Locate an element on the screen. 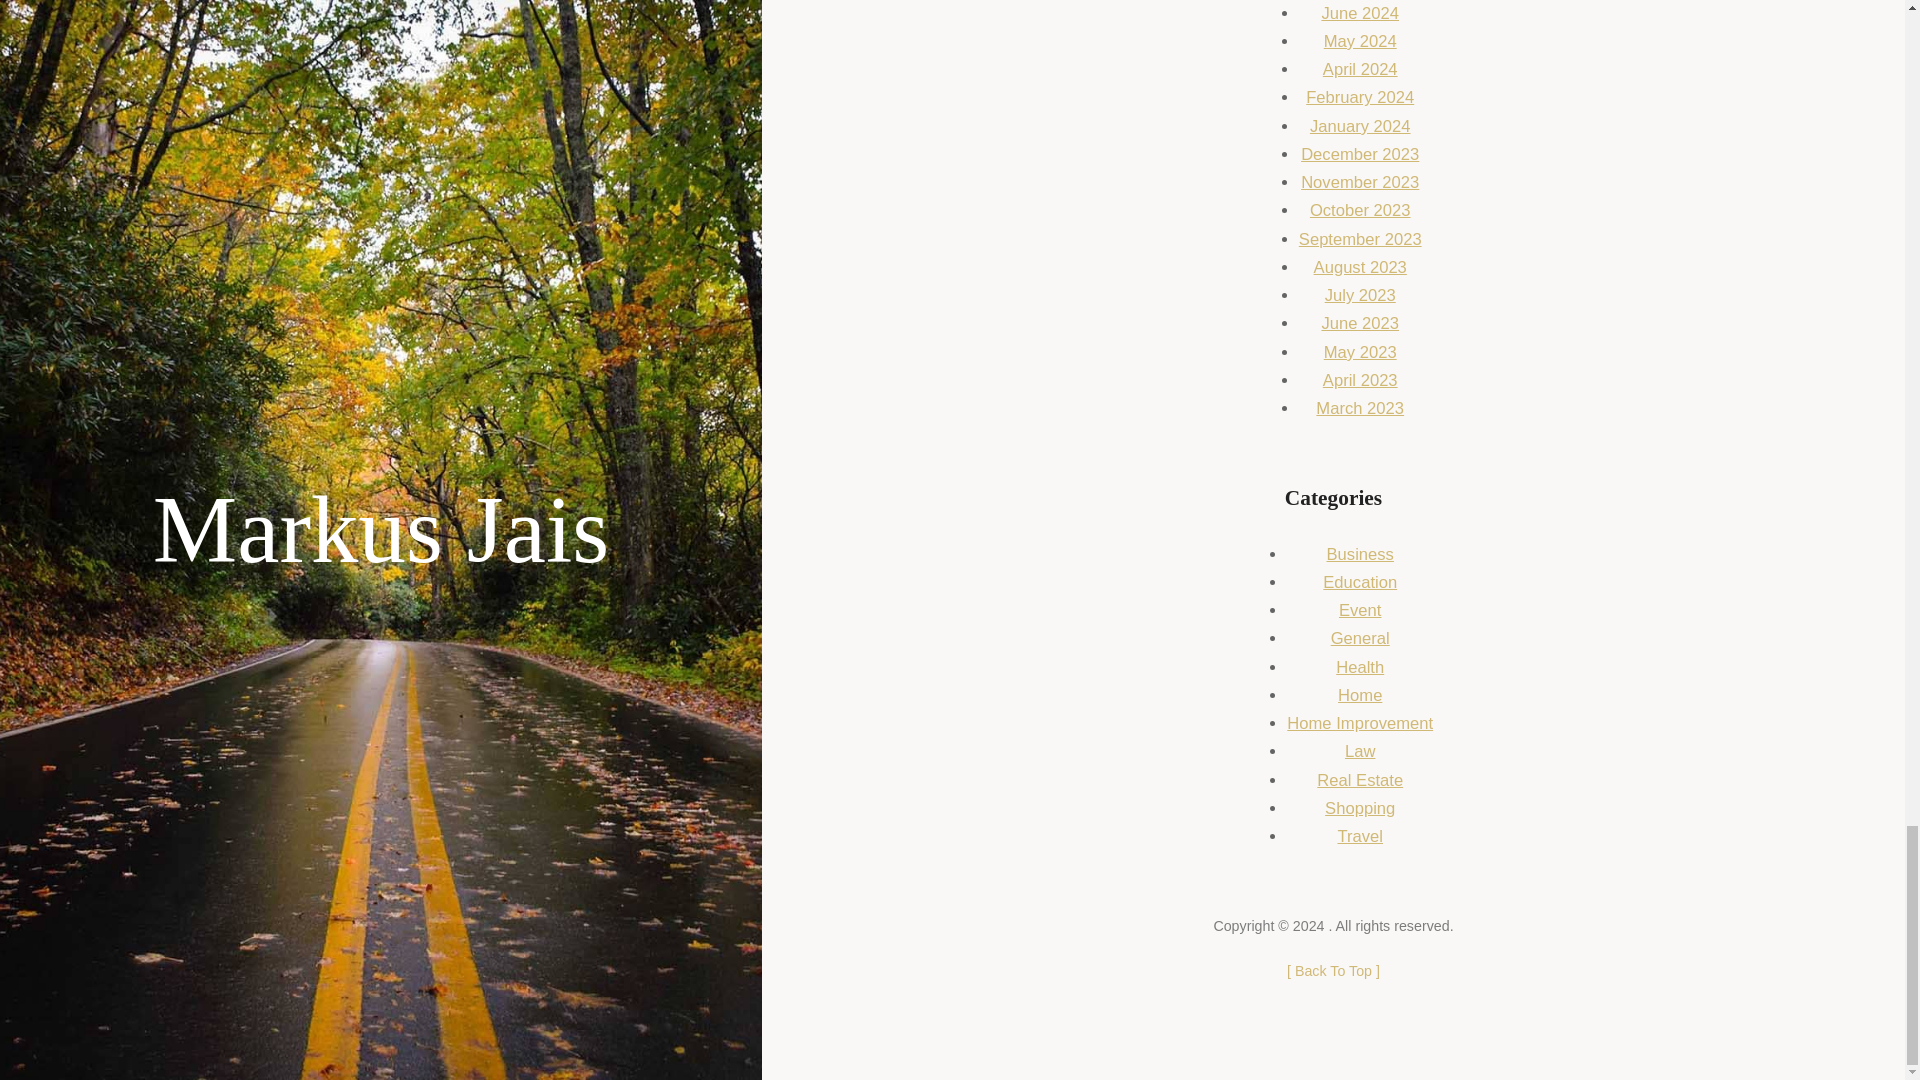 This screenshot has height=1080, width=1920. Health is located at coordinates (1360, 667).